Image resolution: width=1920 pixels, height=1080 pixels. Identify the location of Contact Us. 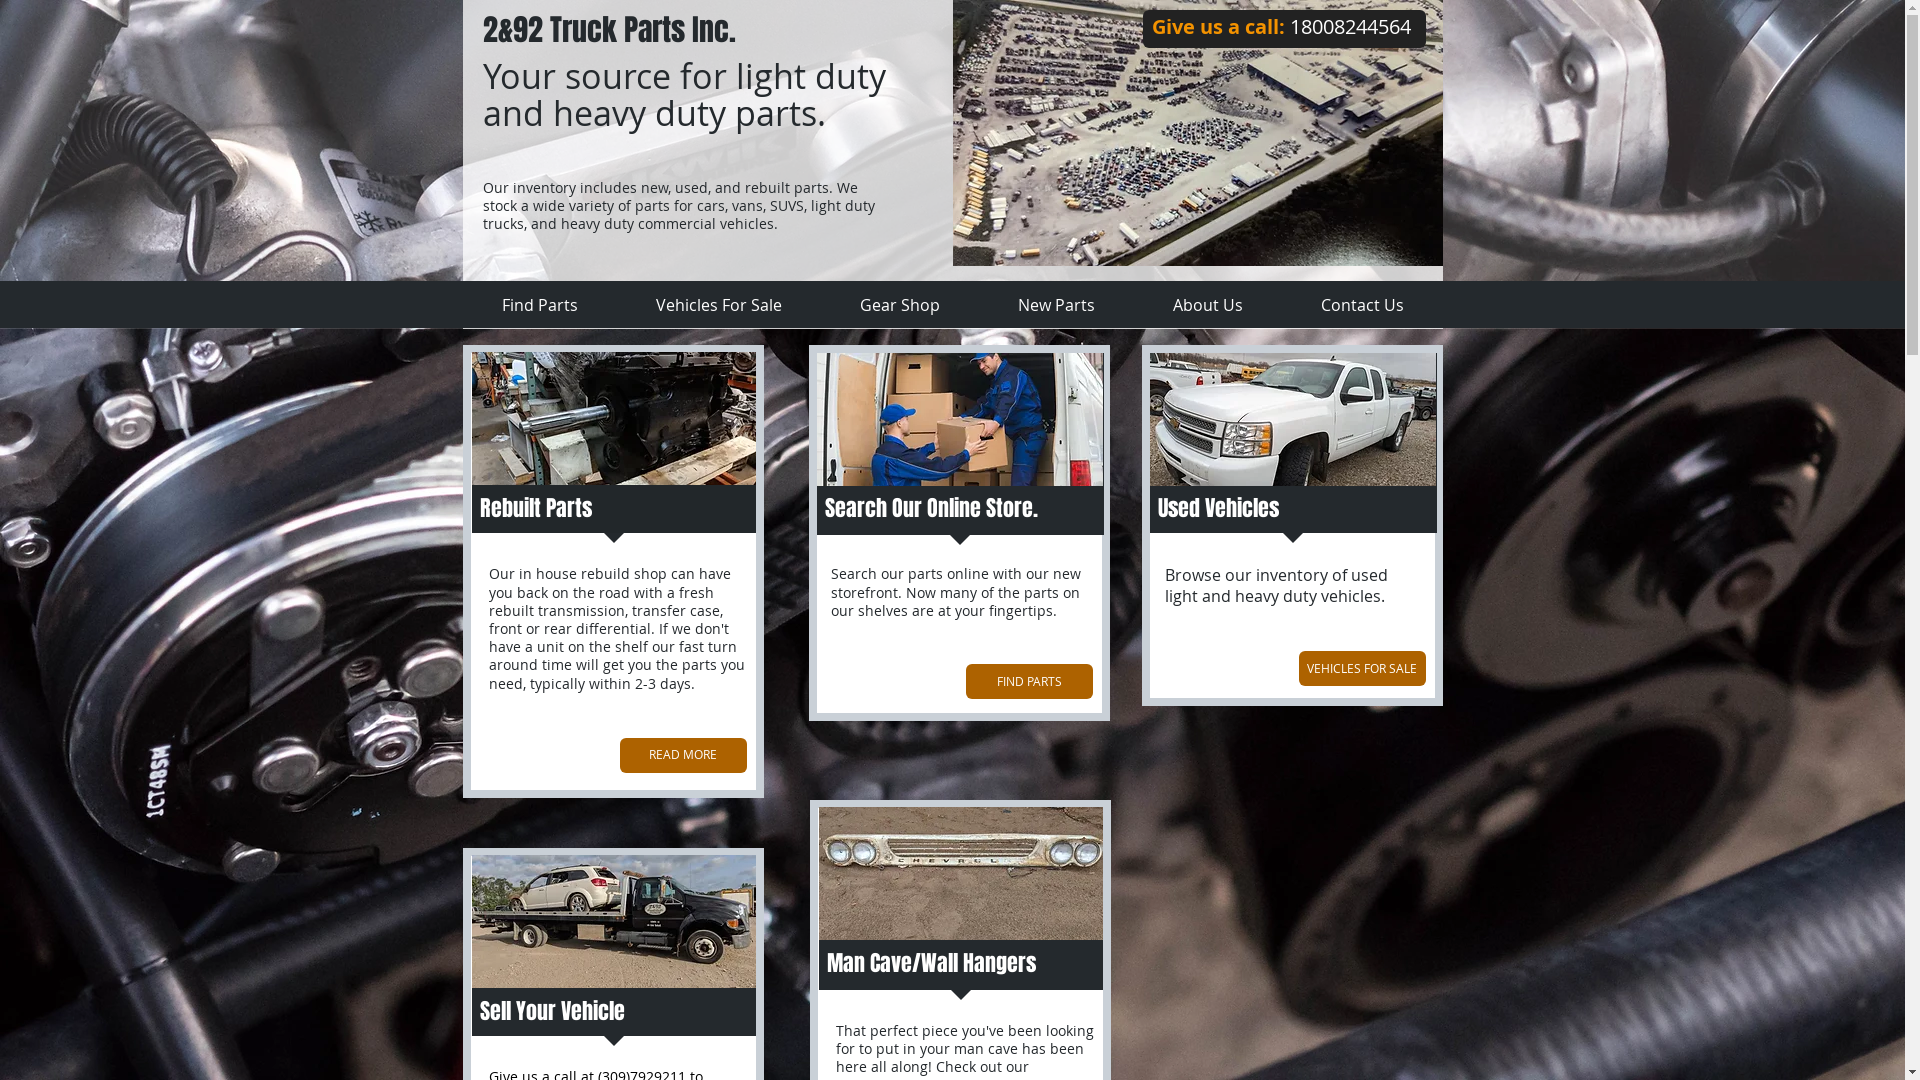
(1362, 306).